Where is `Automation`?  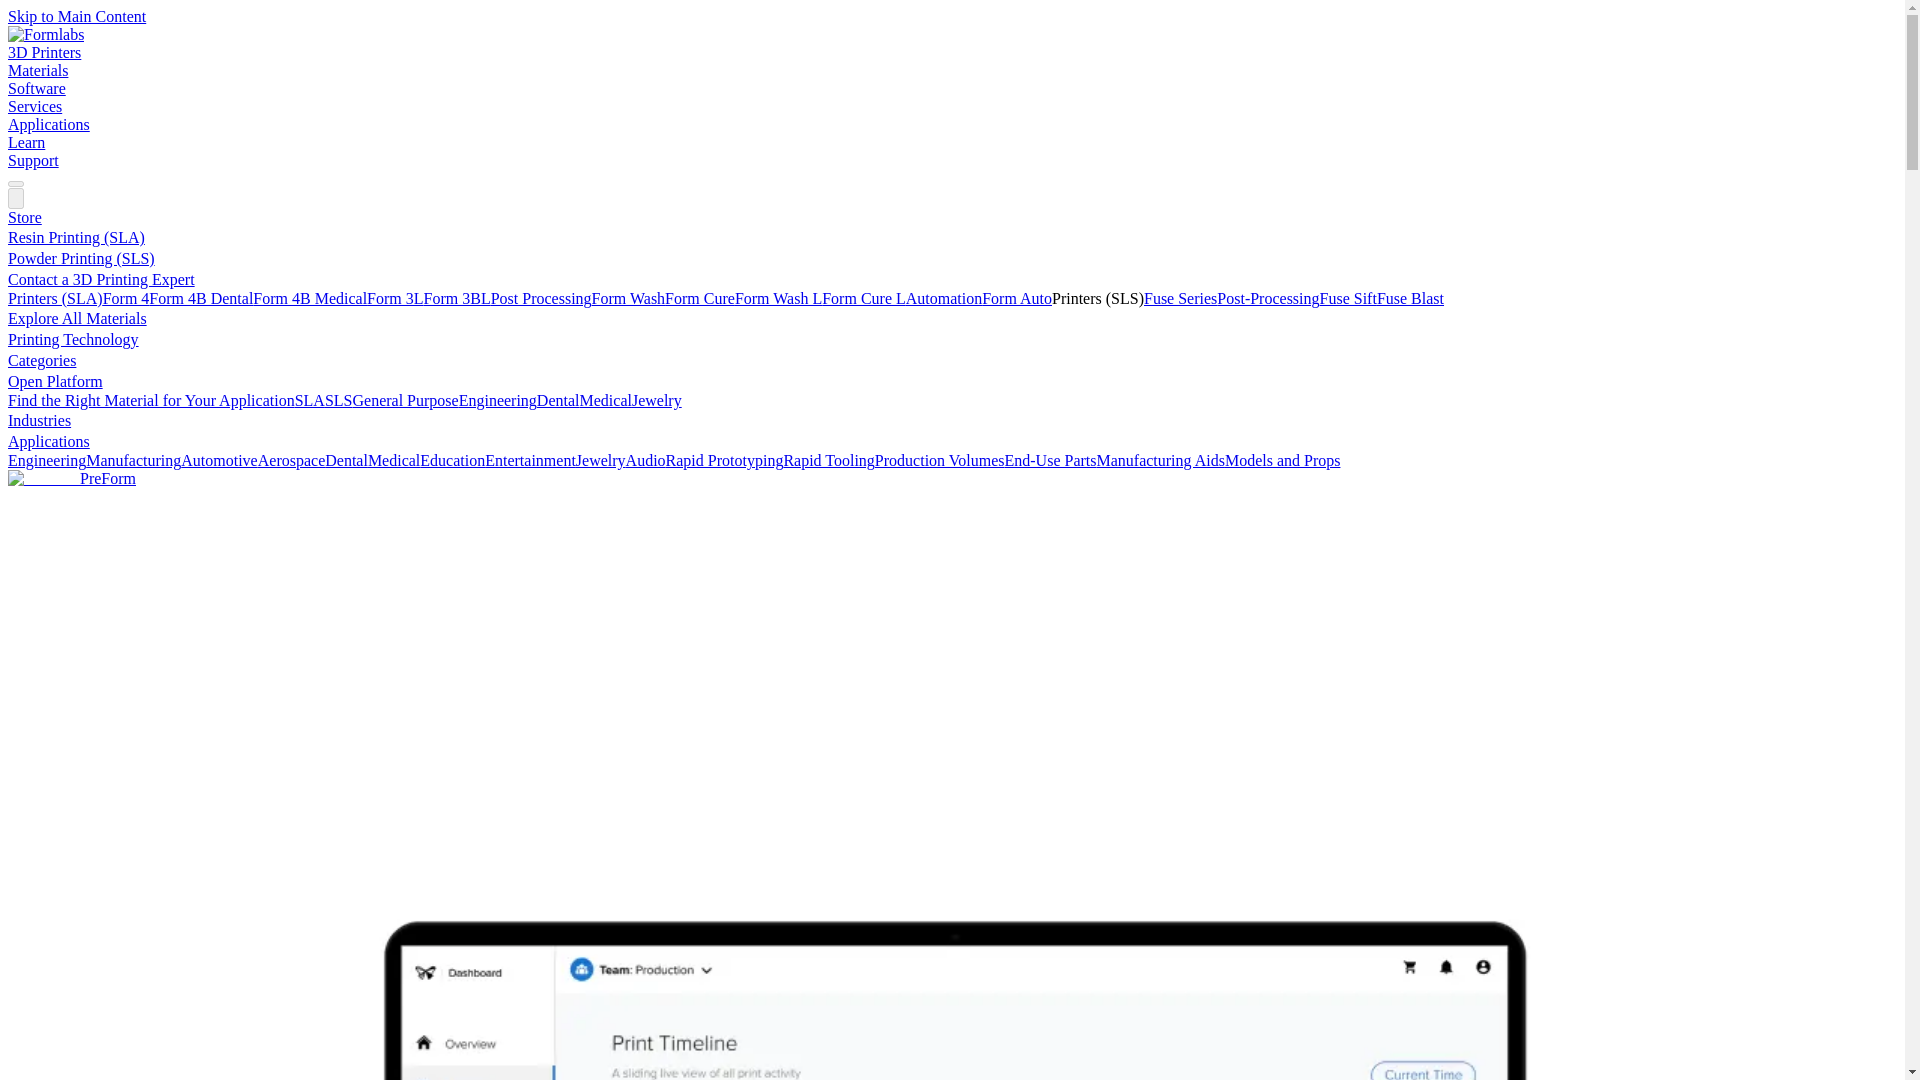
Automation is located at coordinates (944, 298).